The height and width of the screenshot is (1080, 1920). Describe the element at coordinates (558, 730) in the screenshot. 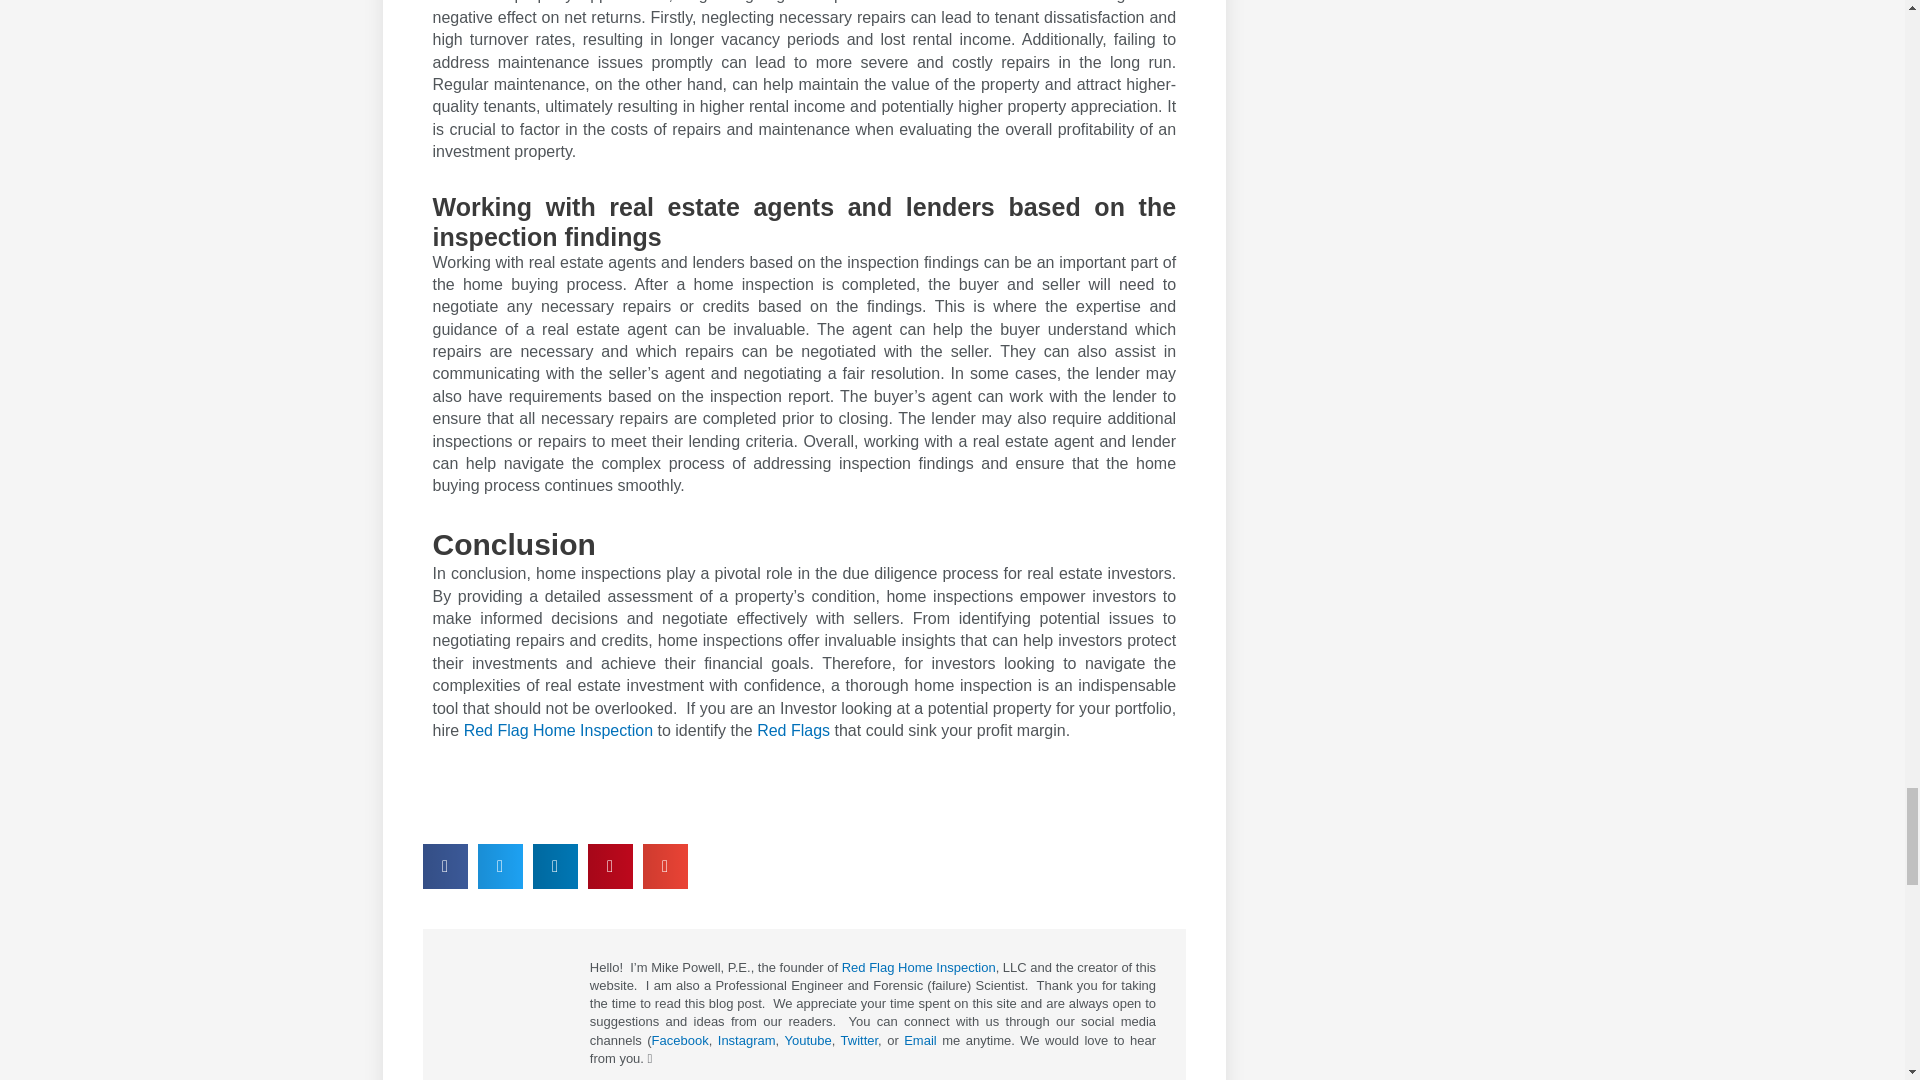

I see `Red Flag Home Inspection` at that location.